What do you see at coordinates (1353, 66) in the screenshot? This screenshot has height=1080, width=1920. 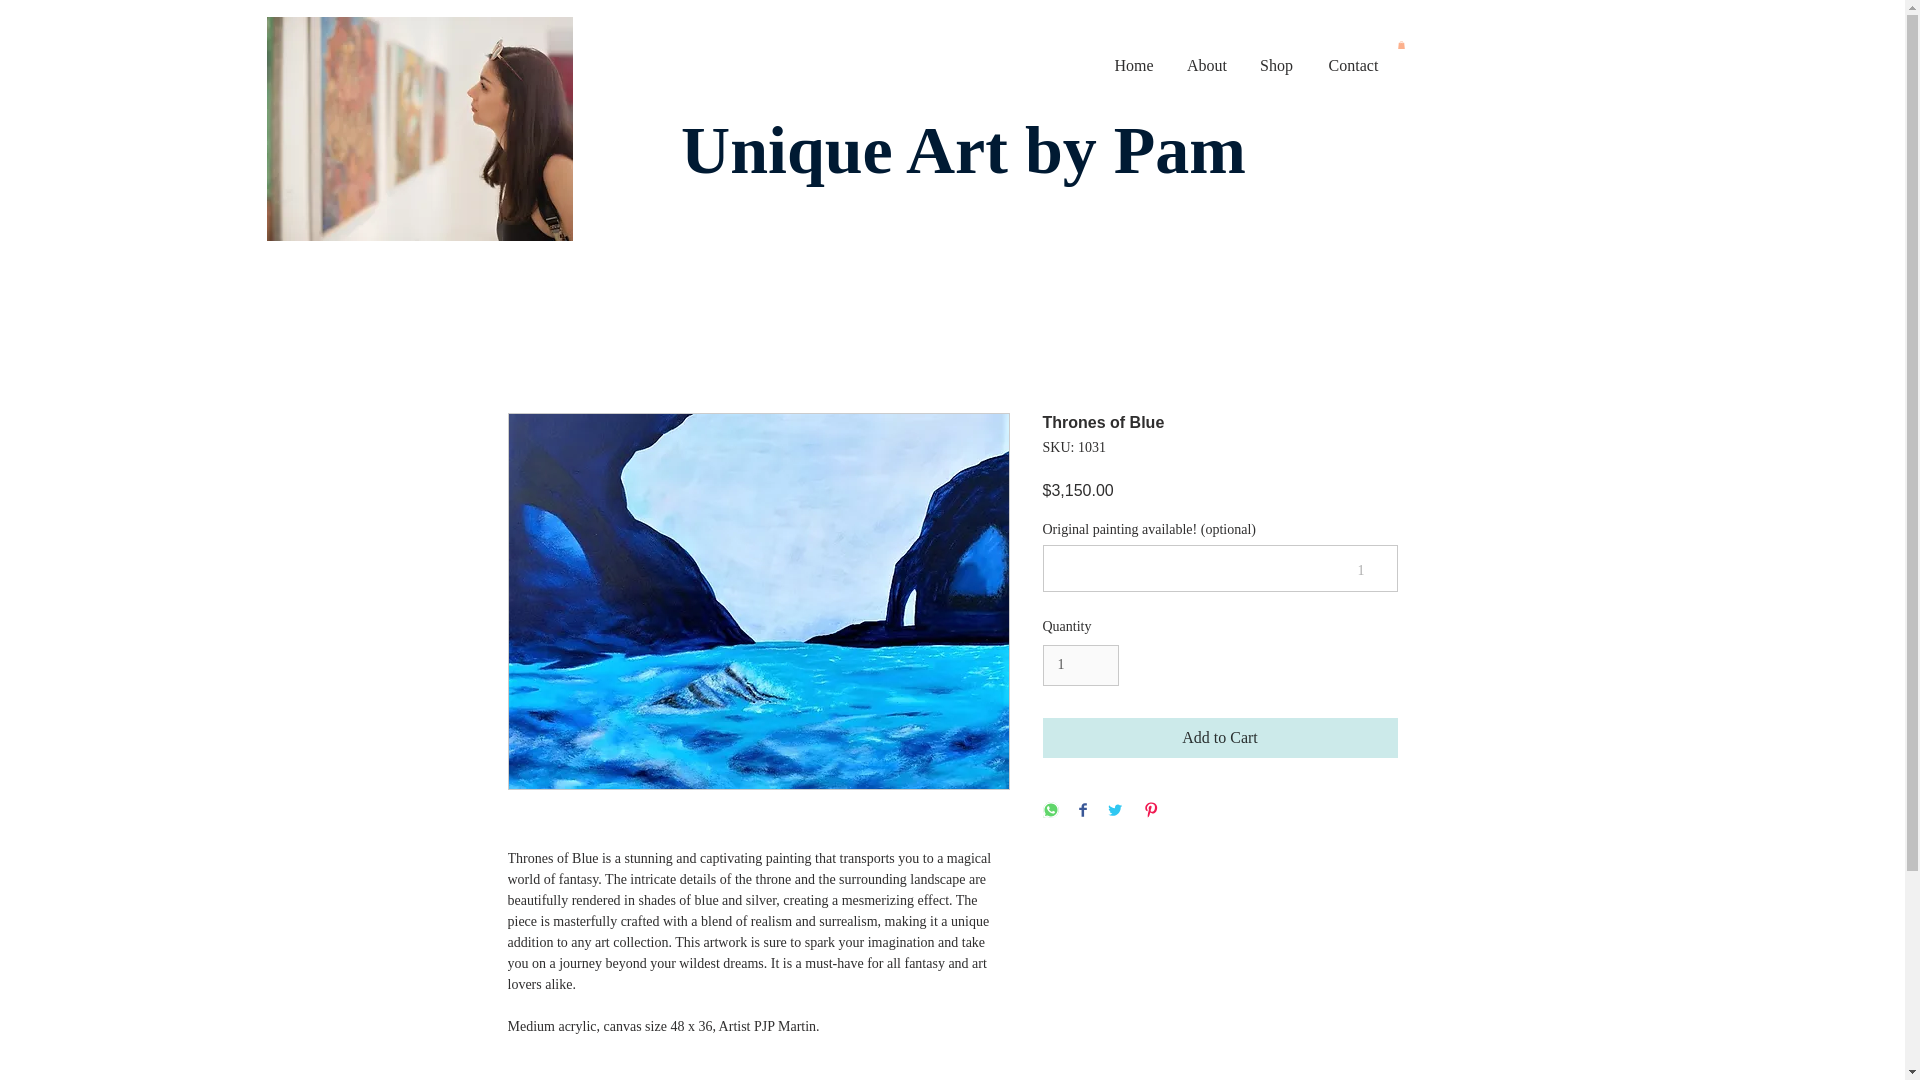 I see `Contact` at bounding box center [1353, 66].